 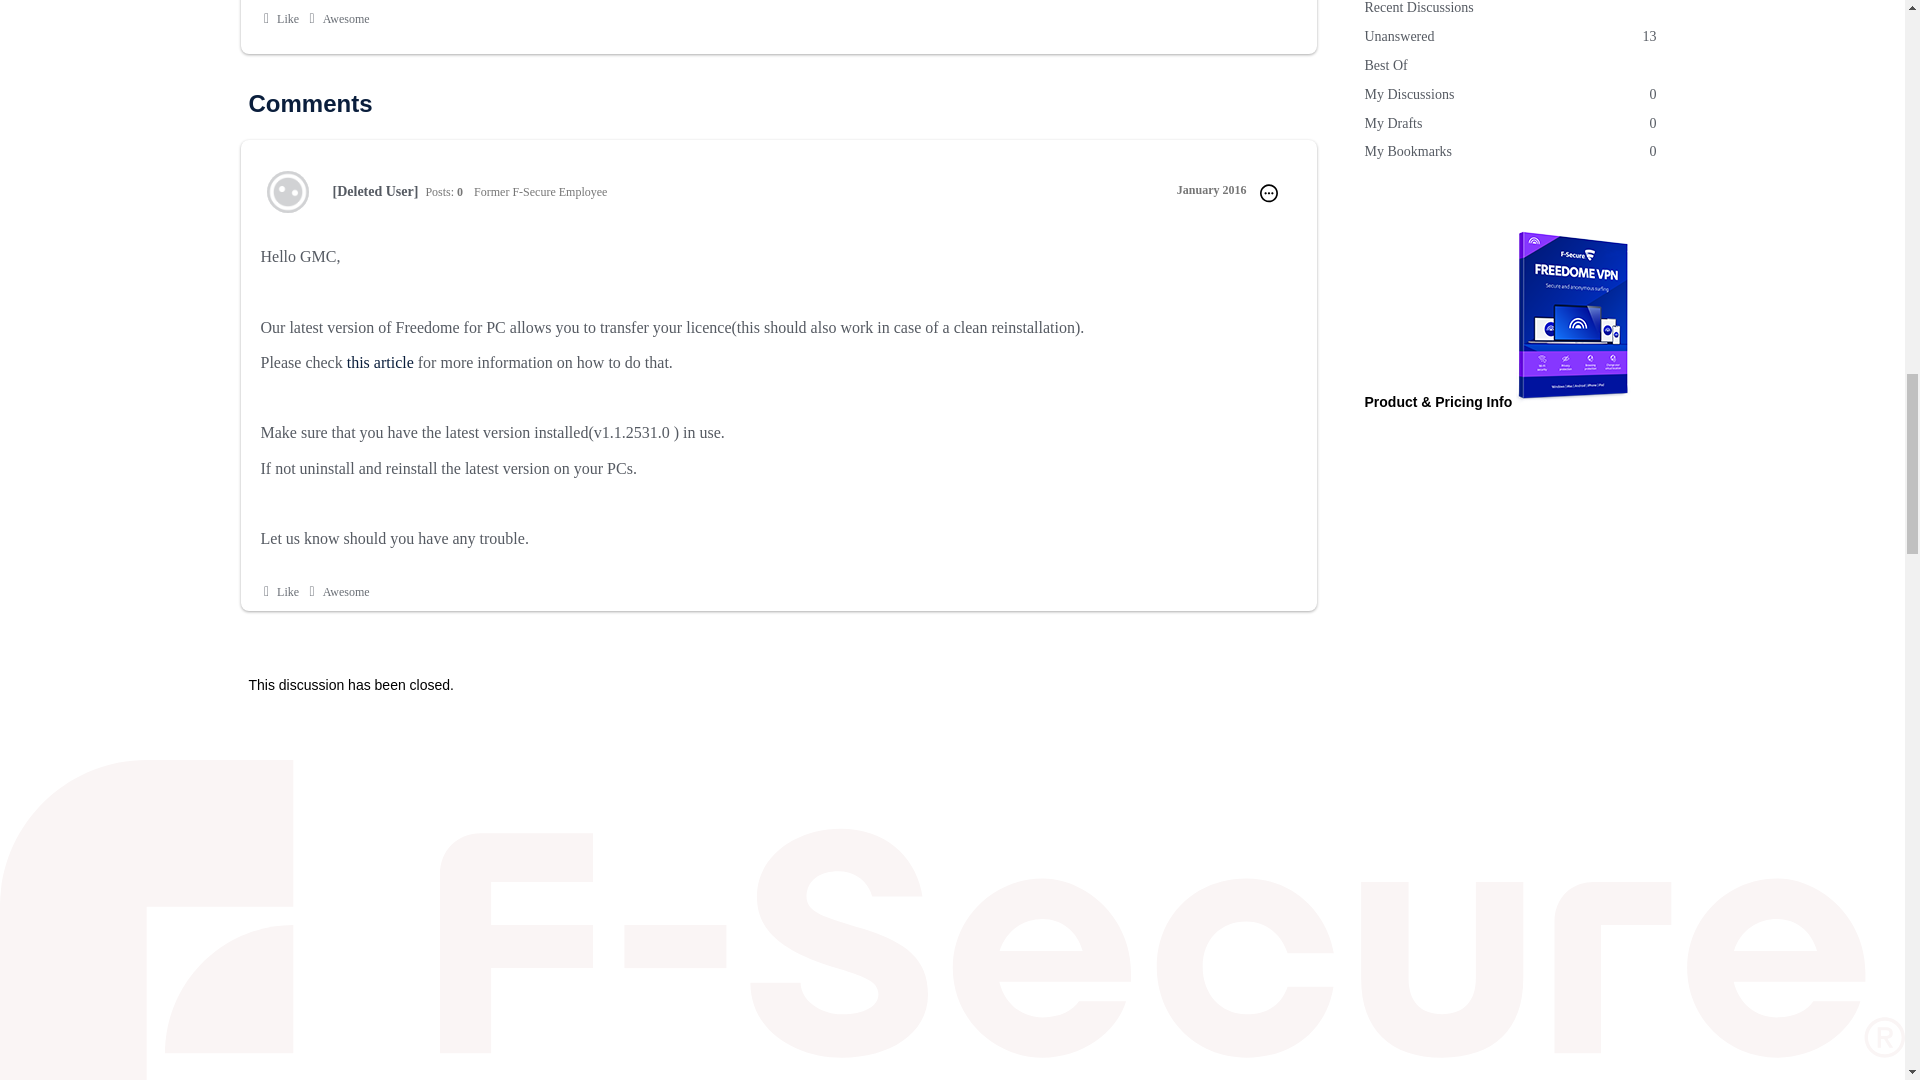 What do you see at coordinates (1211, 189) in the screenshot?
I see `Awesome` at bounding box center [1211, 189].